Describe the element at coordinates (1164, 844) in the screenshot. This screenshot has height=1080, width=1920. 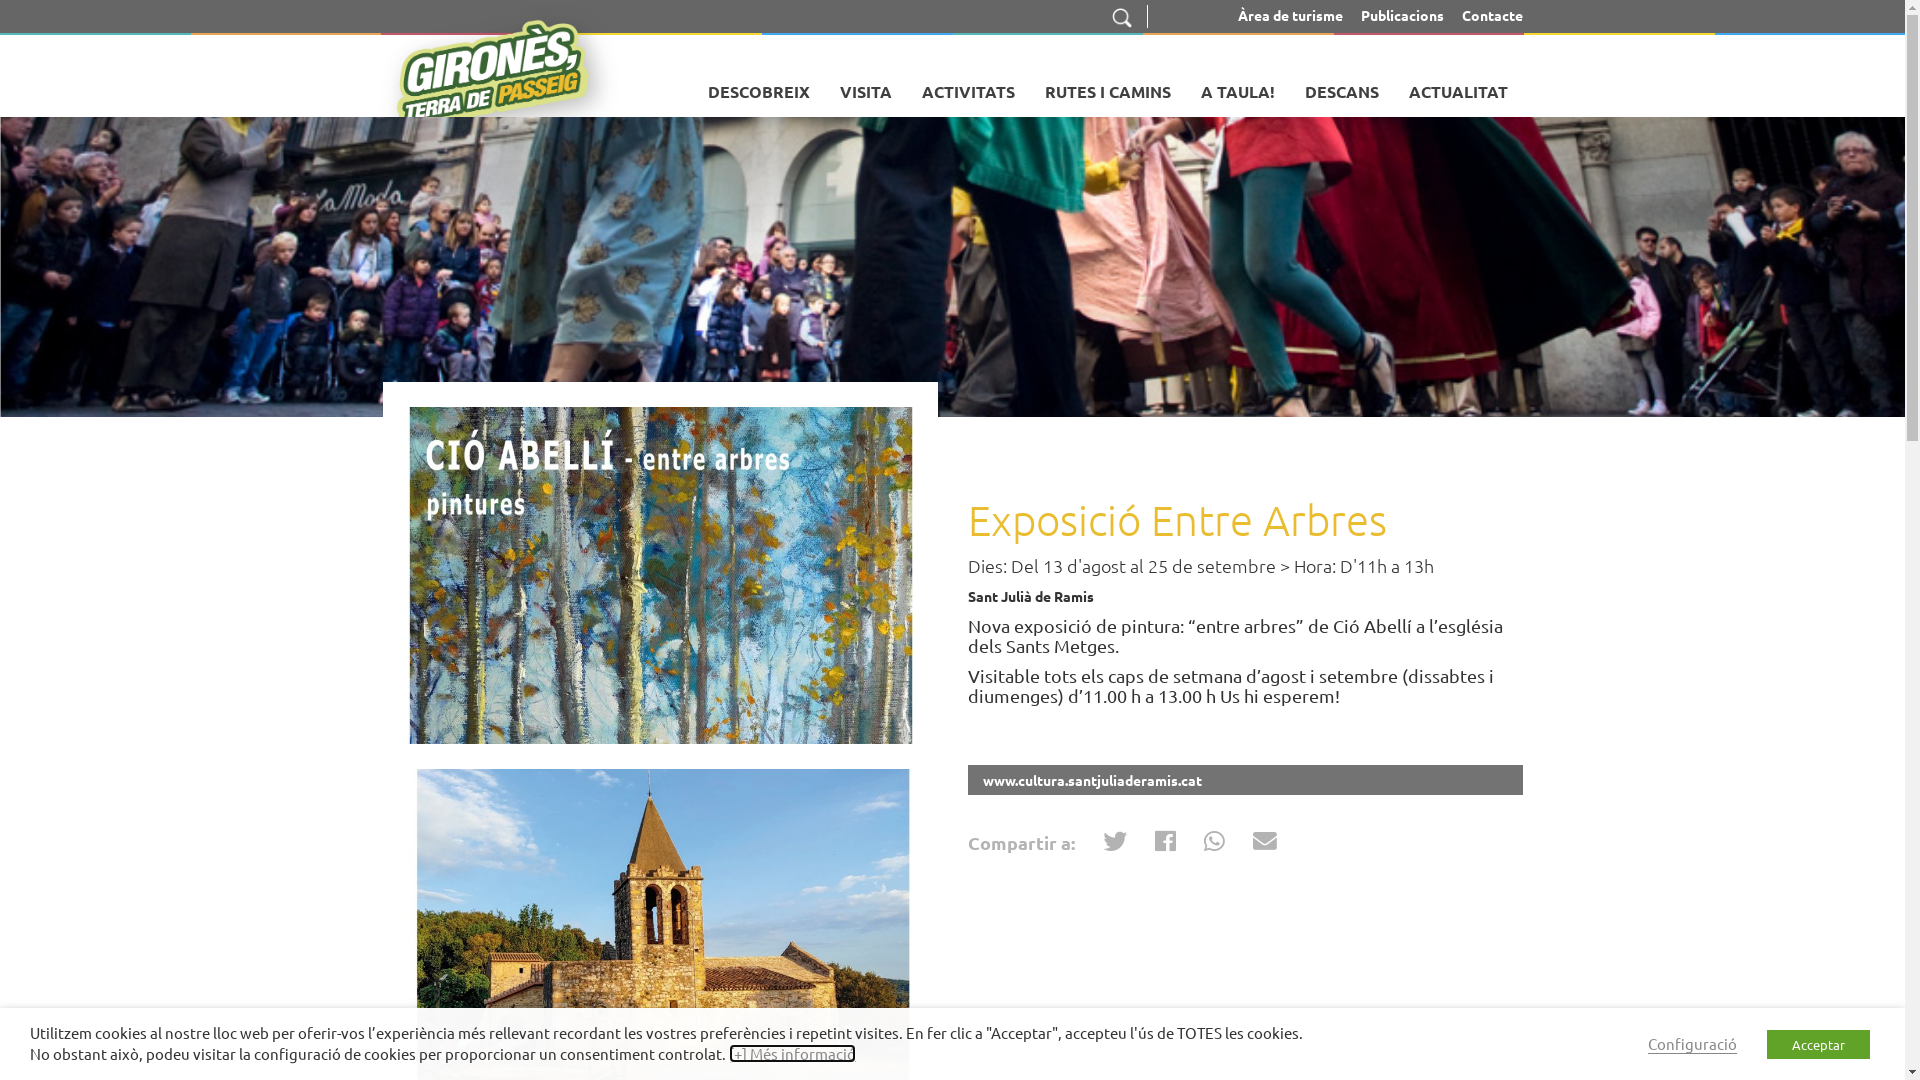
I see `Comparteix a Facebook (Obre en nova finestra)` at that location.